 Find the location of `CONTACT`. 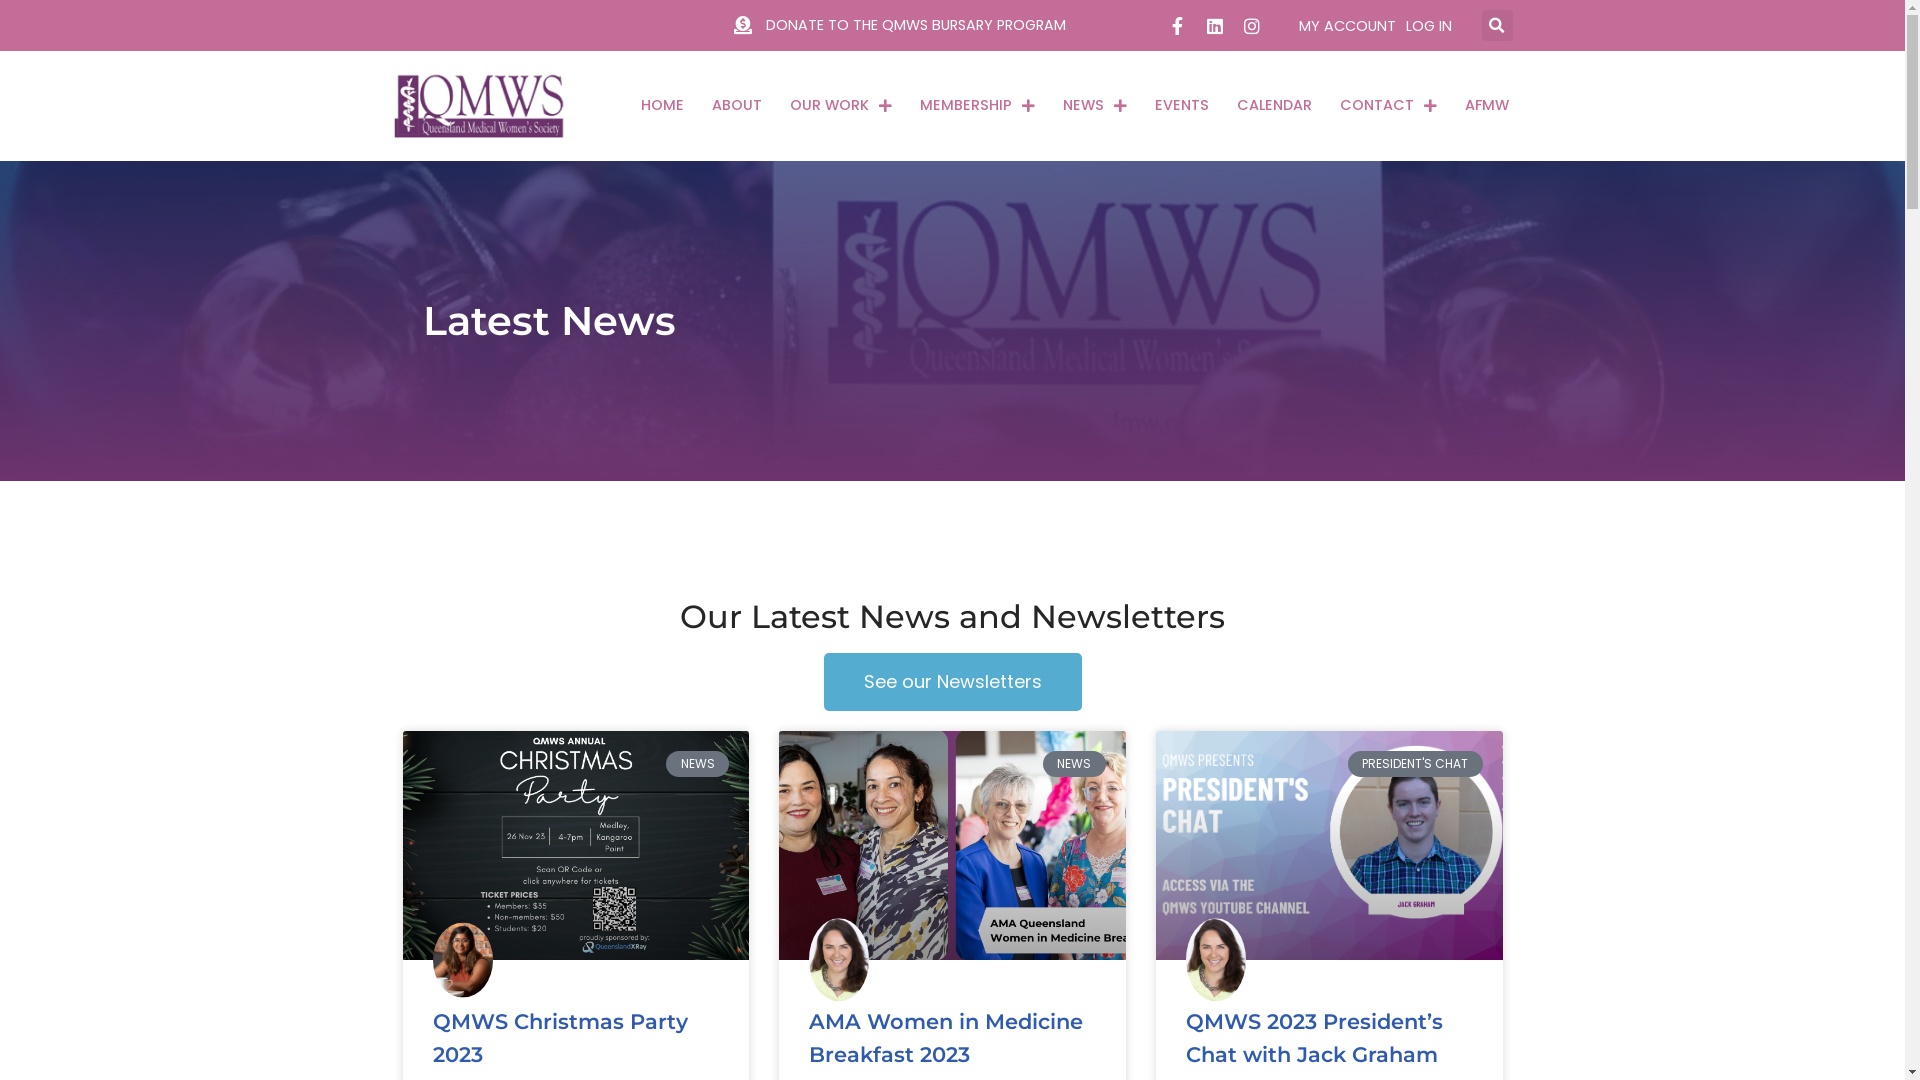

CONTACT is located at coordinates (1388, 106).